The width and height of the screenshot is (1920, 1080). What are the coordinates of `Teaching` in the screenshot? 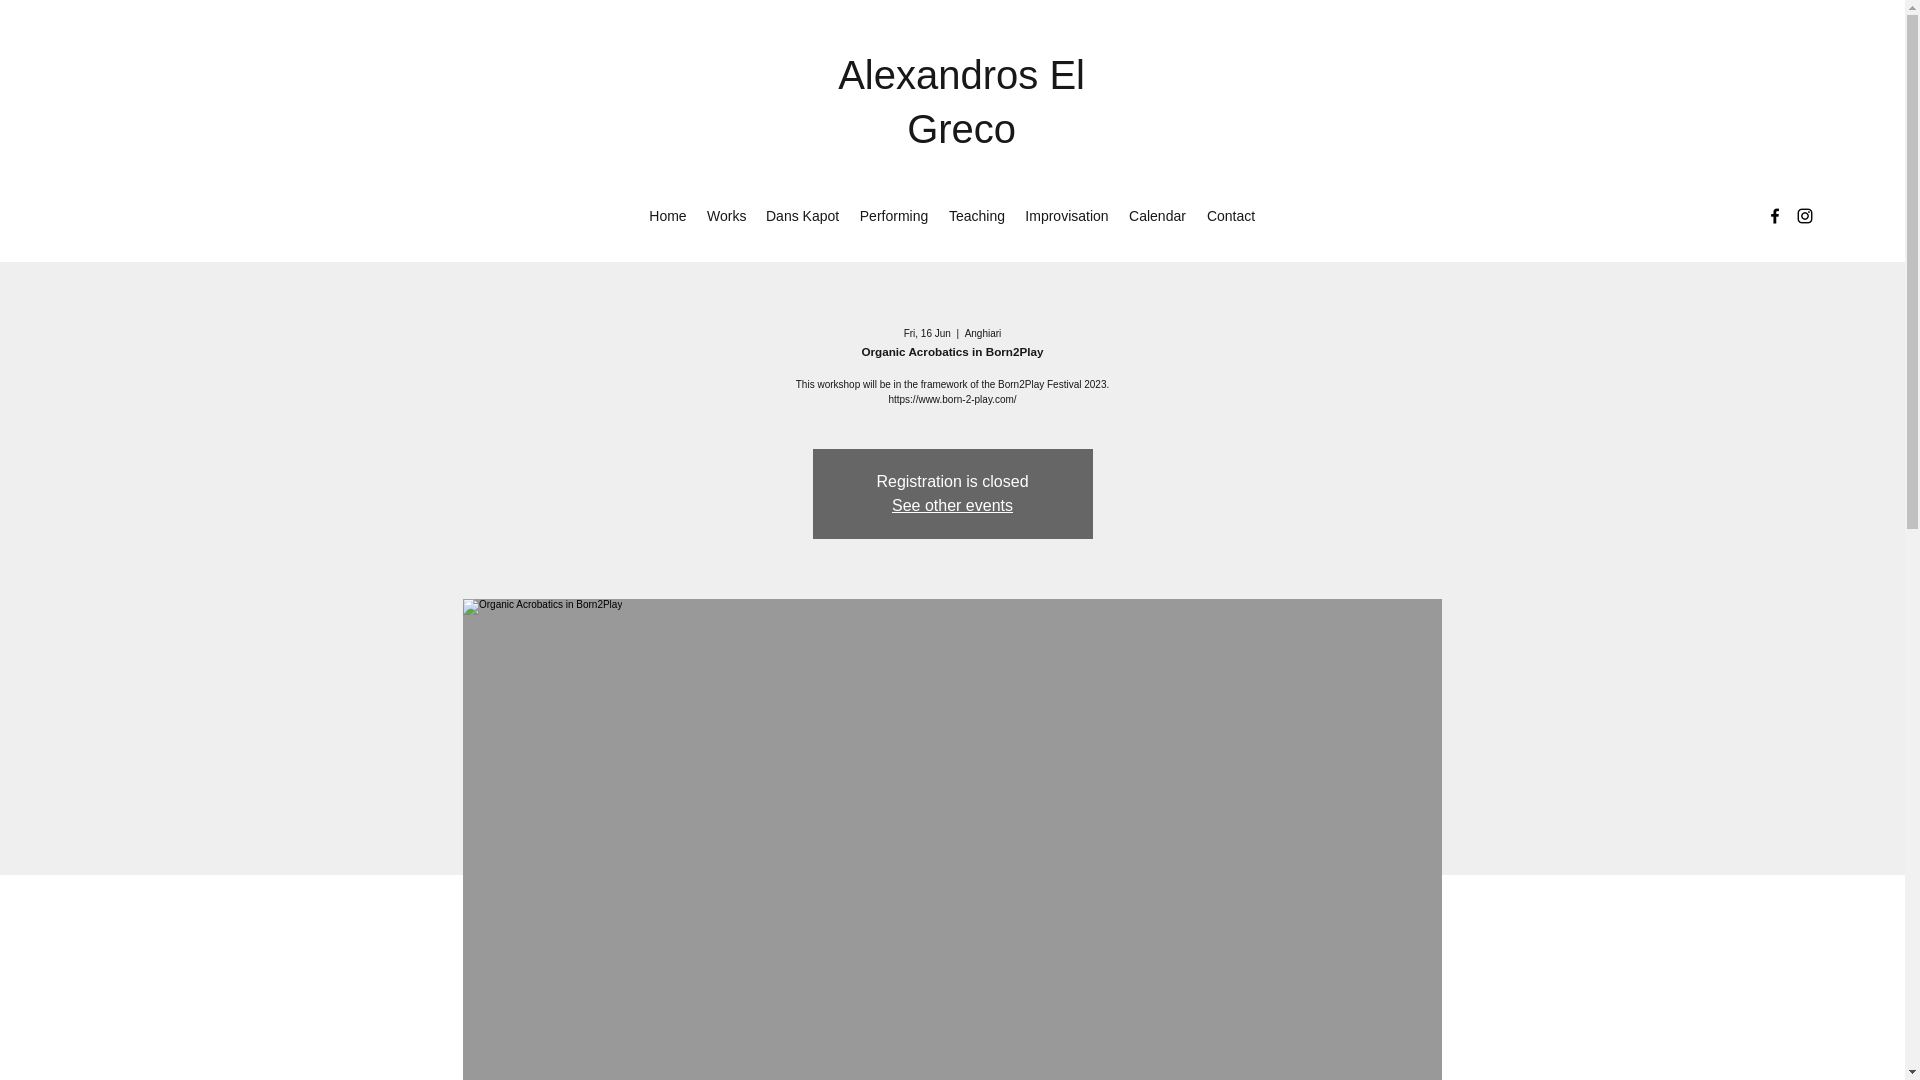 It's located at (976, 216).